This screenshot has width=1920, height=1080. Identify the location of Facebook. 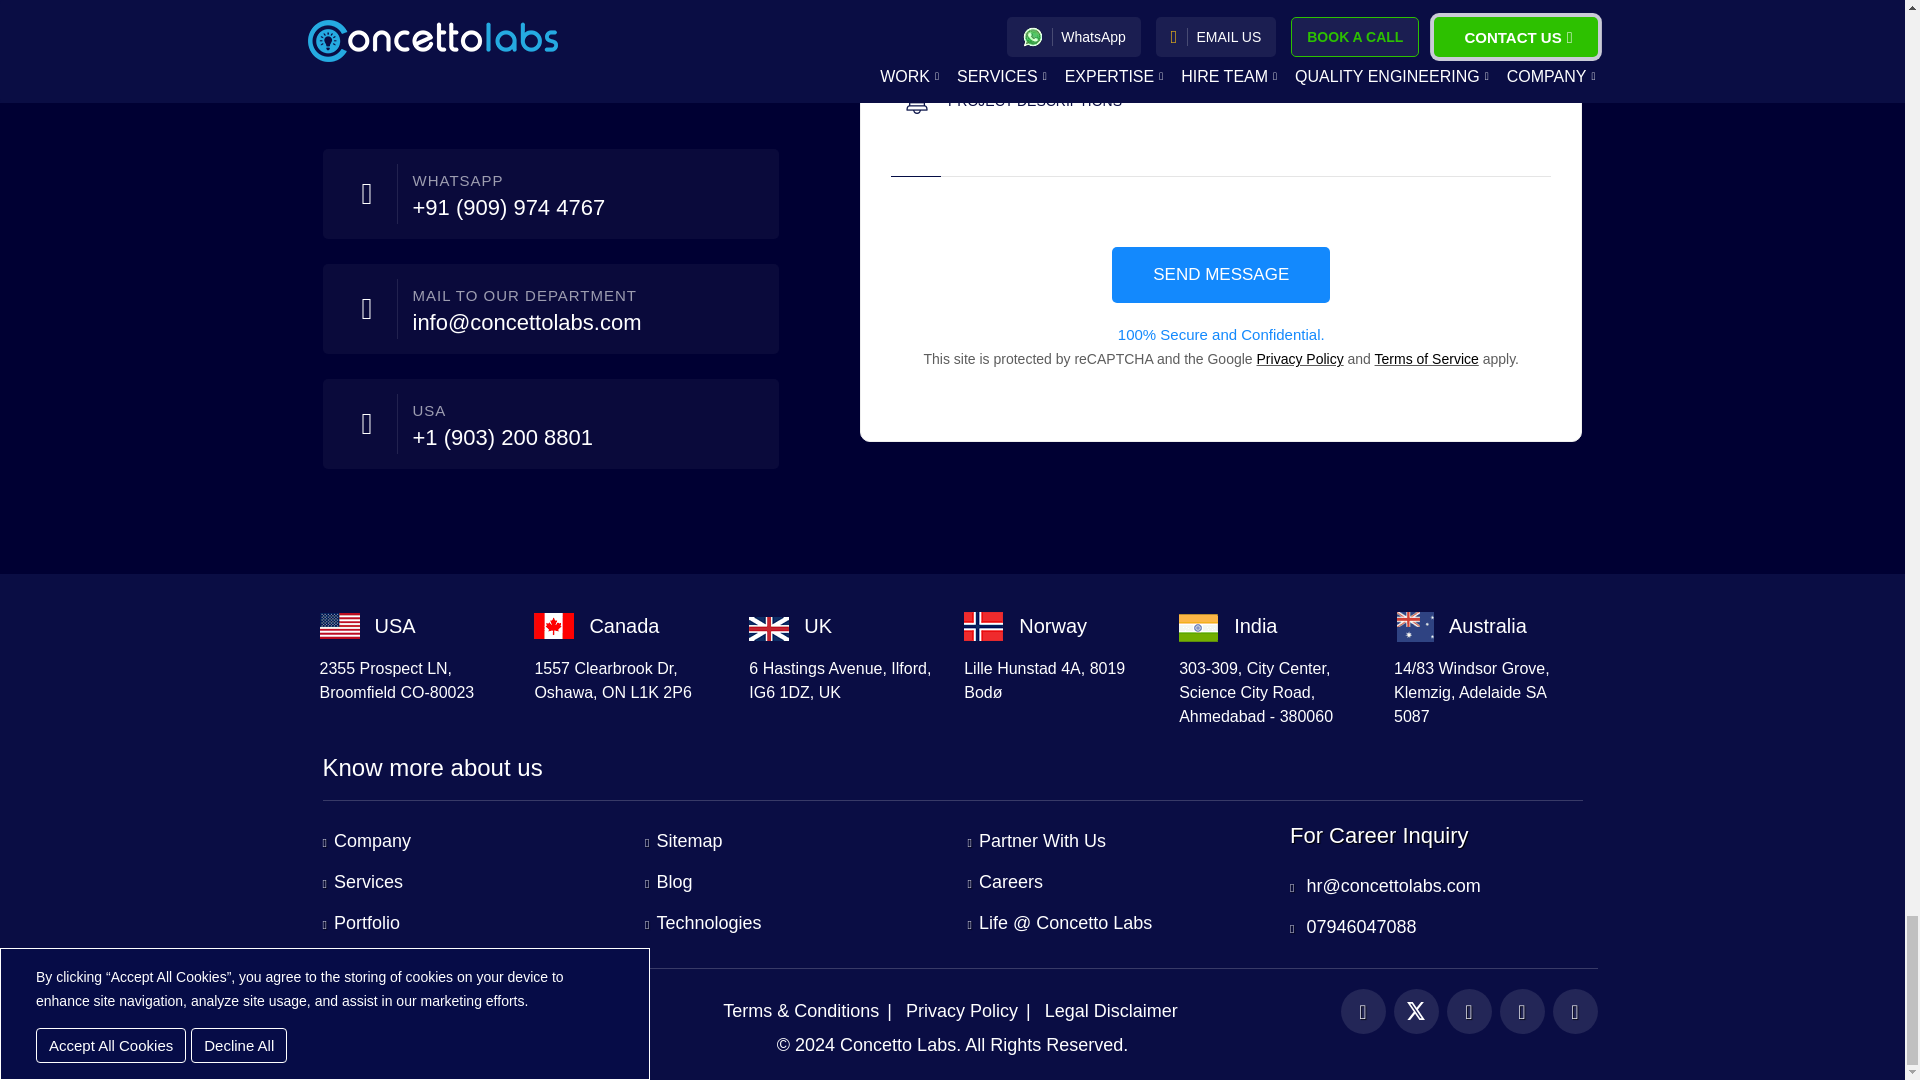
(1362, 1011).